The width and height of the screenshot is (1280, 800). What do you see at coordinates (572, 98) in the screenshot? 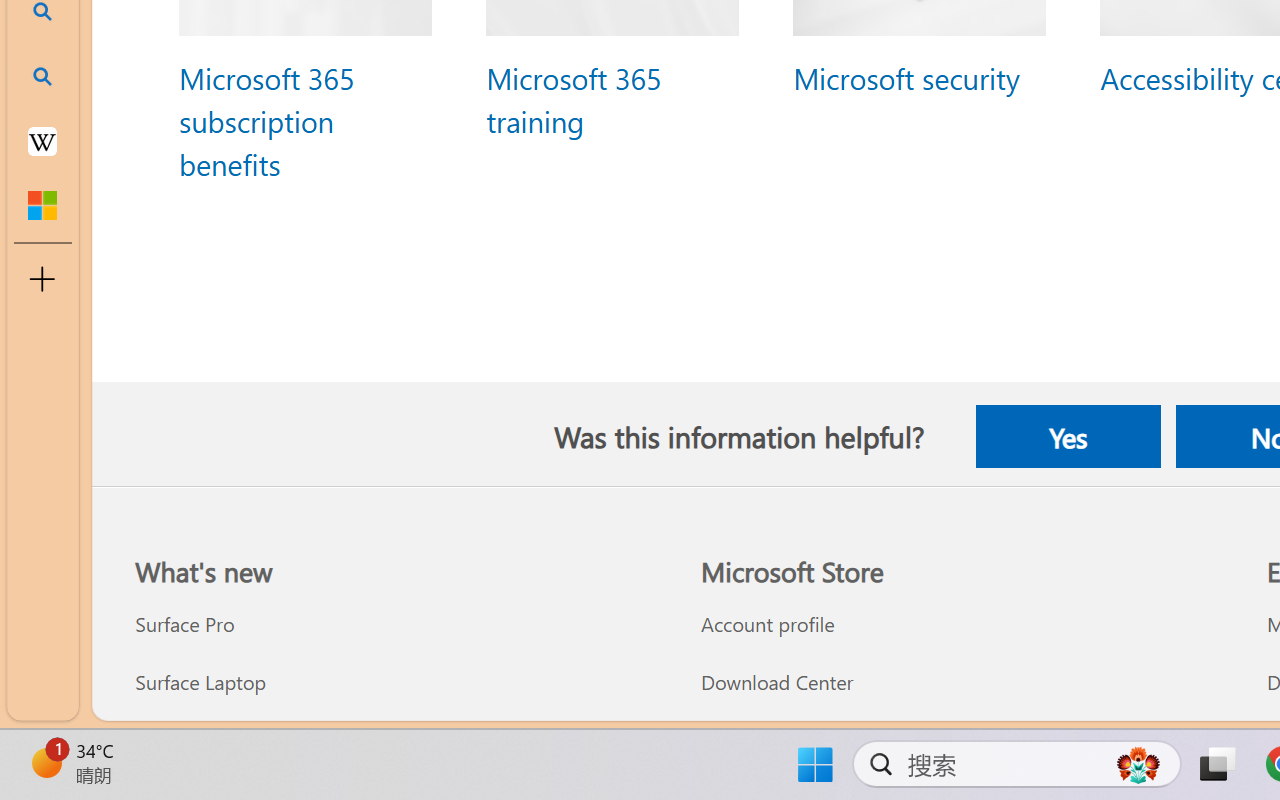
I see `Microsoft 365 training` at bounding box center [572, 98].